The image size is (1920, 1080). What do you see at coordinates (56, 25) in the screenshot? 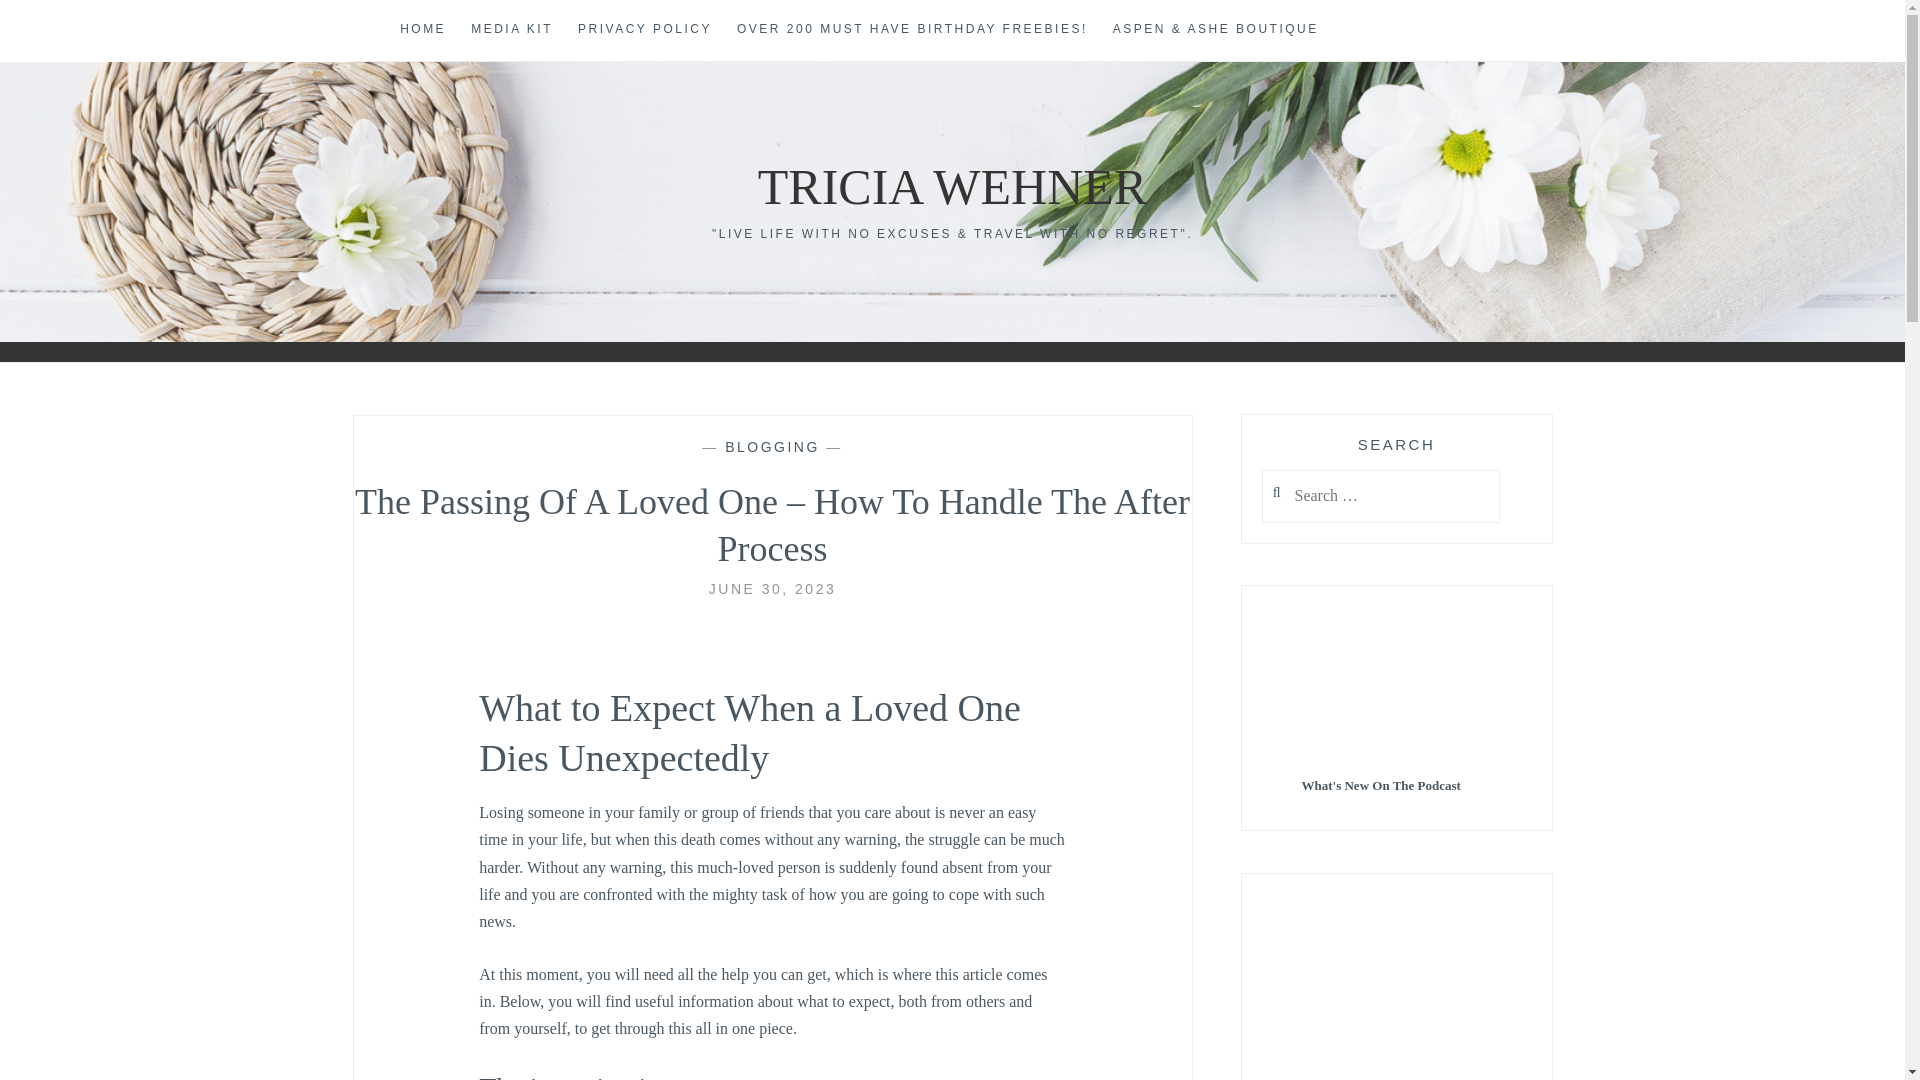
I see `Search` at bounding box center [56, 25].